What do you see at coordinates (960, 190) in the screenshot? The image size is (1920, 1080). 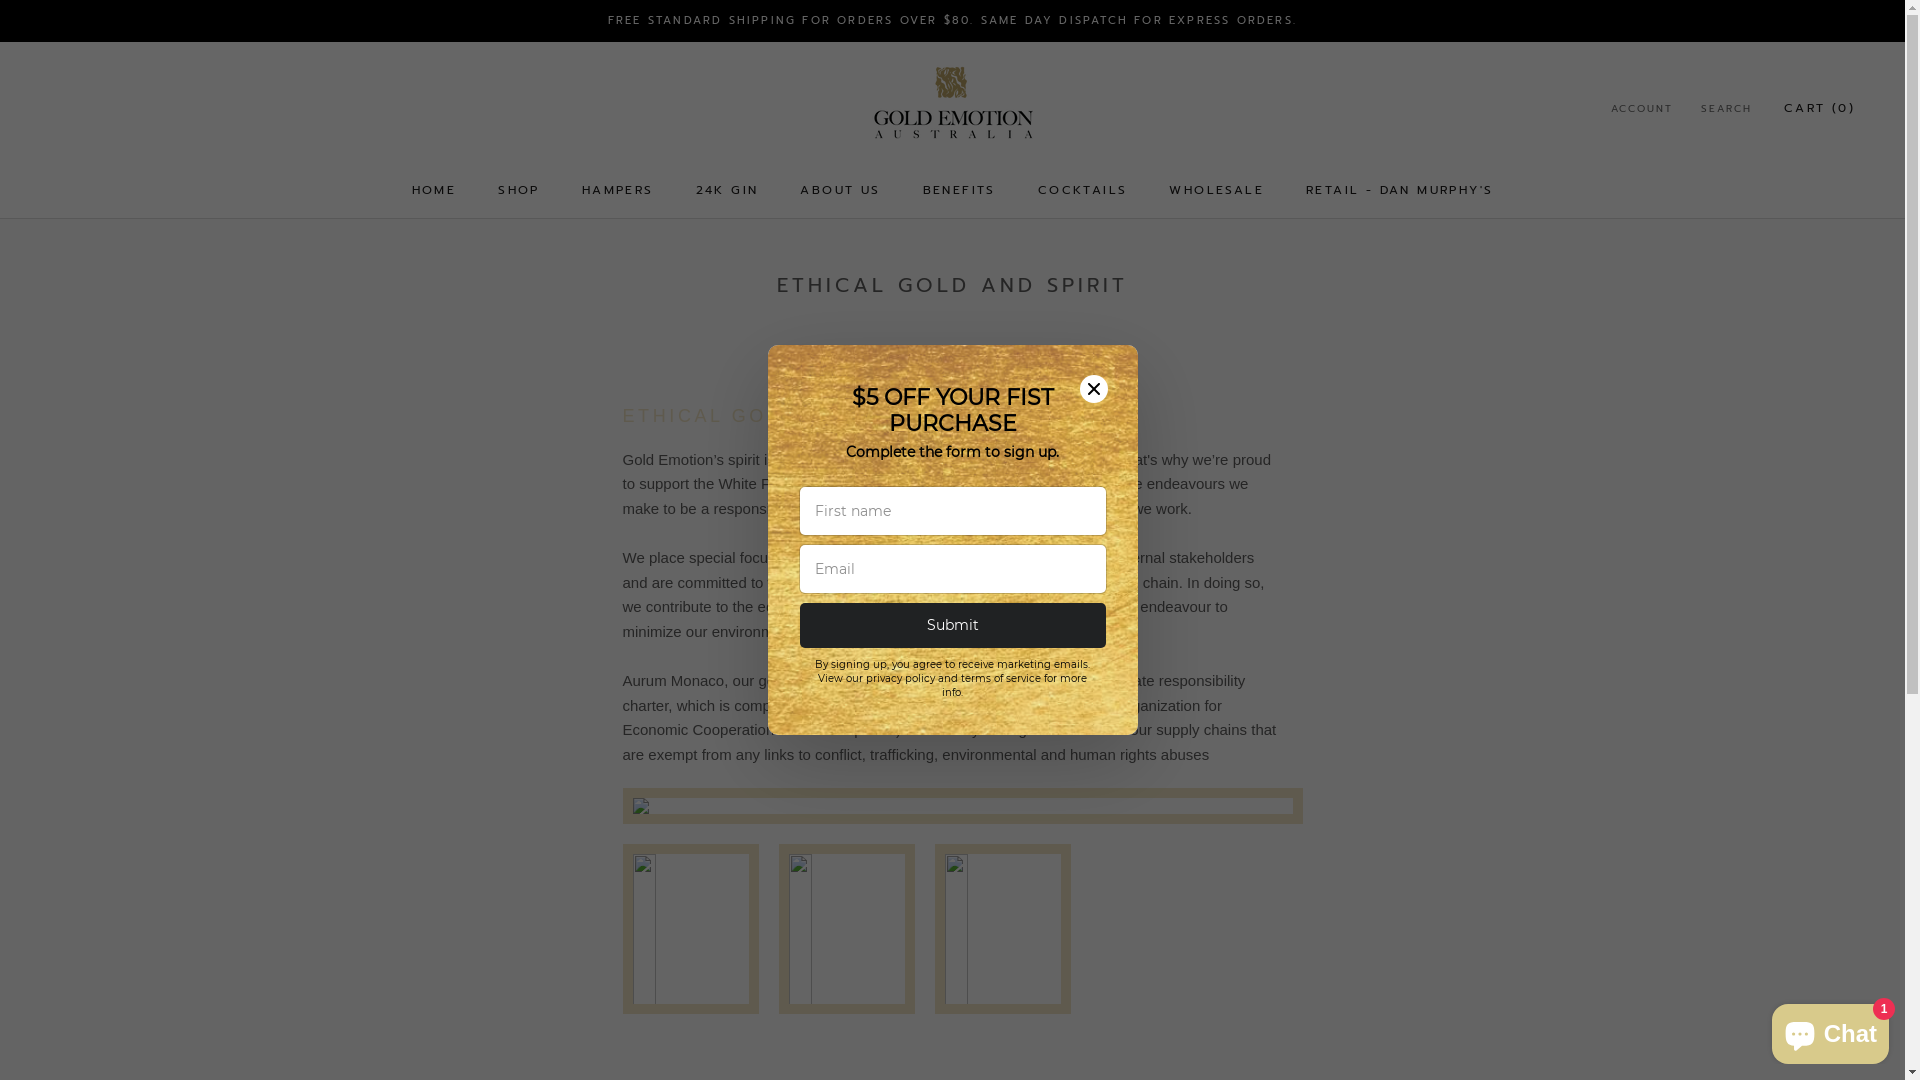 I see `BENEFITS
BENEFITS` at bounding box center [960, 190].